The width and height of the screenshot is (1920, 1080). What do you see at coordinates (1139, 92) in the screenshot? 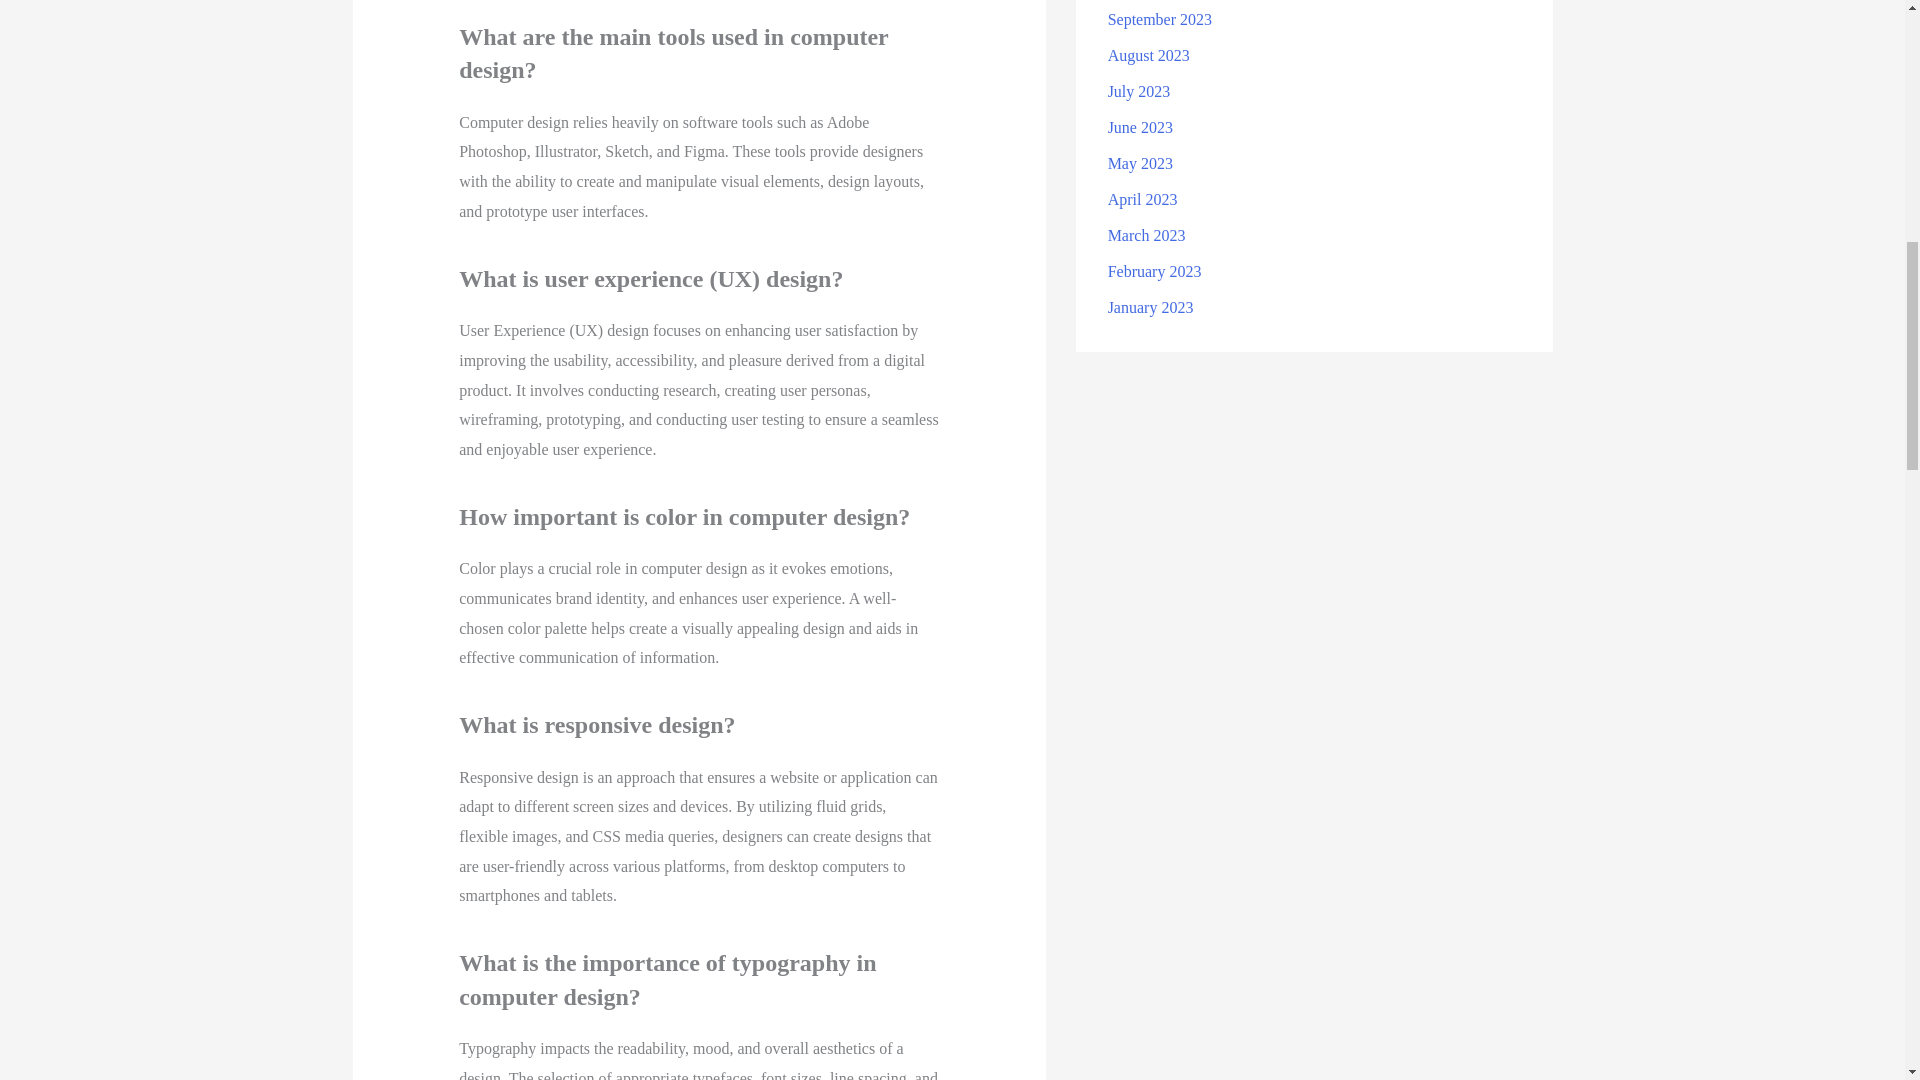
I see `July 2023` at bounding box center [1139, 92].